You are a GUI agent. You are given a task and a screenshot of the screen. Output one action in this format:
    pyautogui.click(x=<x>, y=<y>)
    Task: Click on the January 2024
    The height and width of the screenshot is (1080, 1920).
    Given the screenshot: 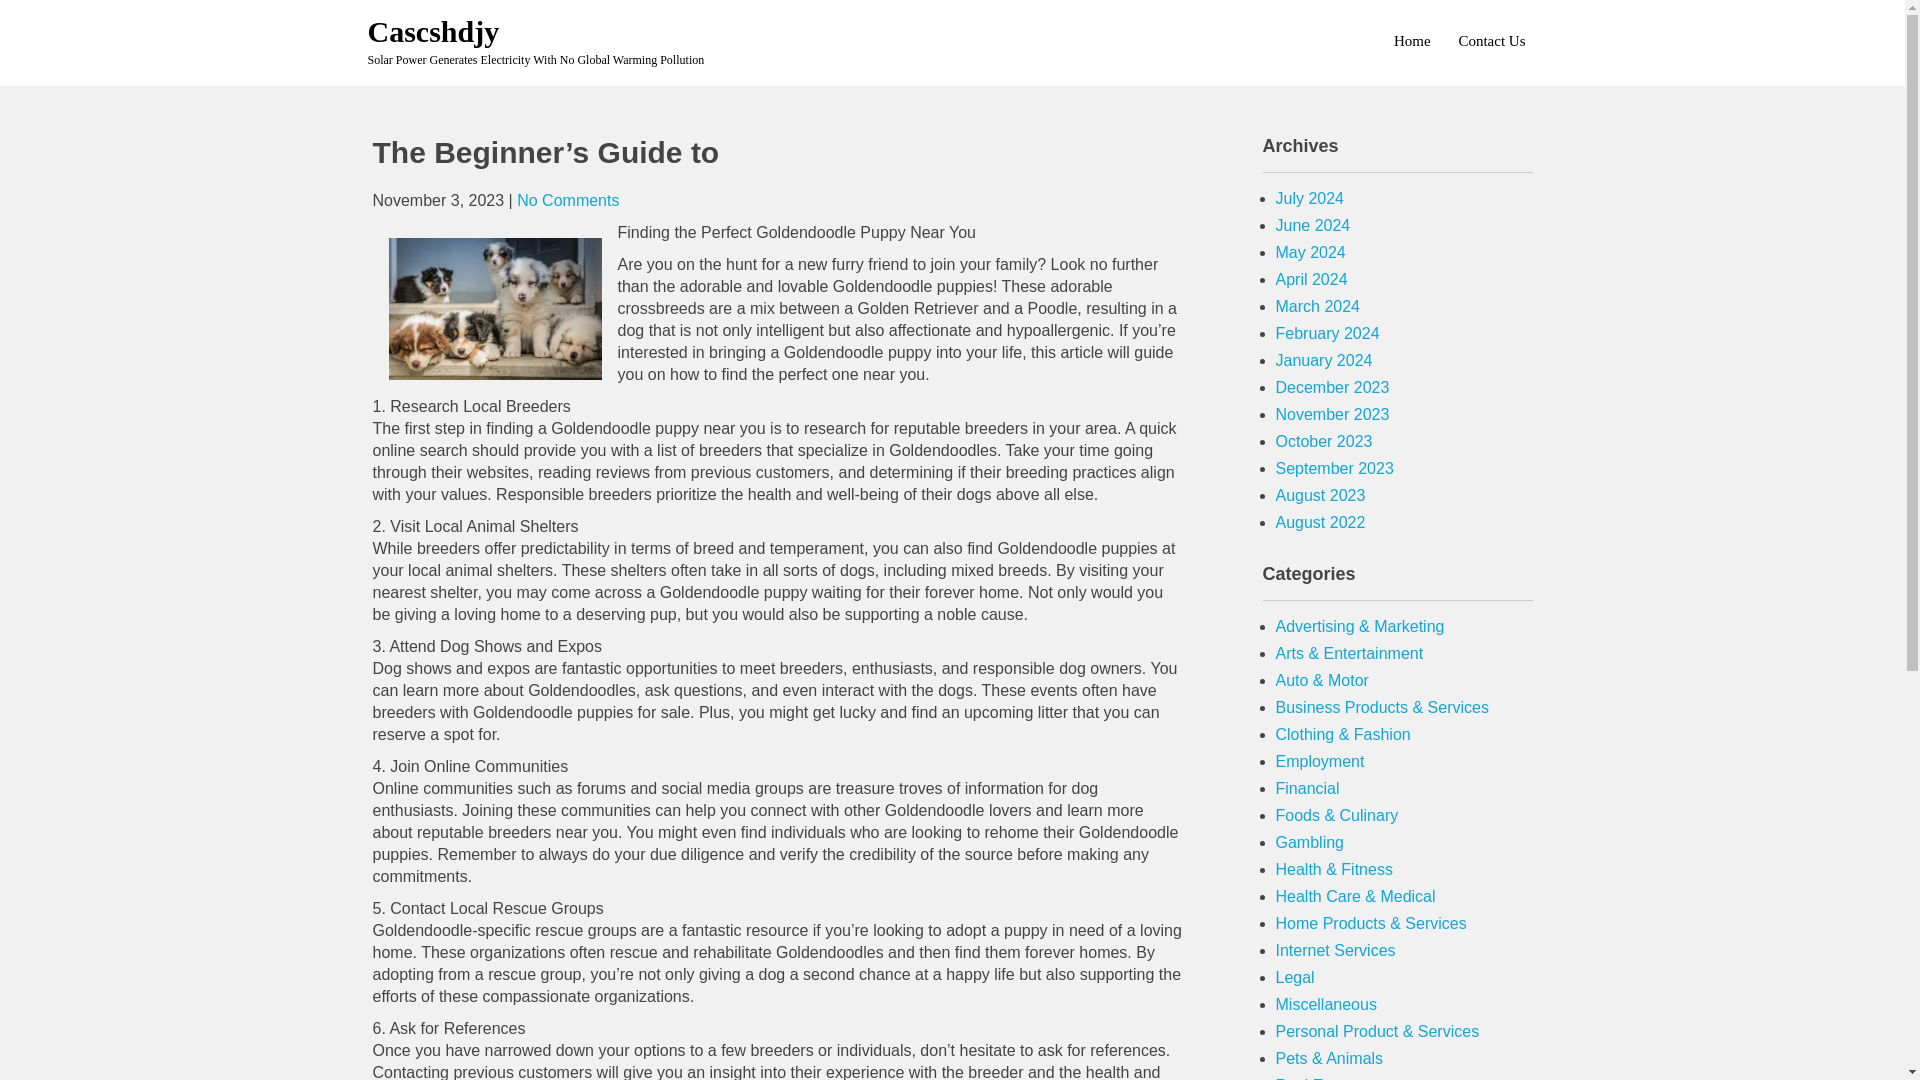 What is the action you would take?
    pyautogui.click(x=1324, y=360)
    